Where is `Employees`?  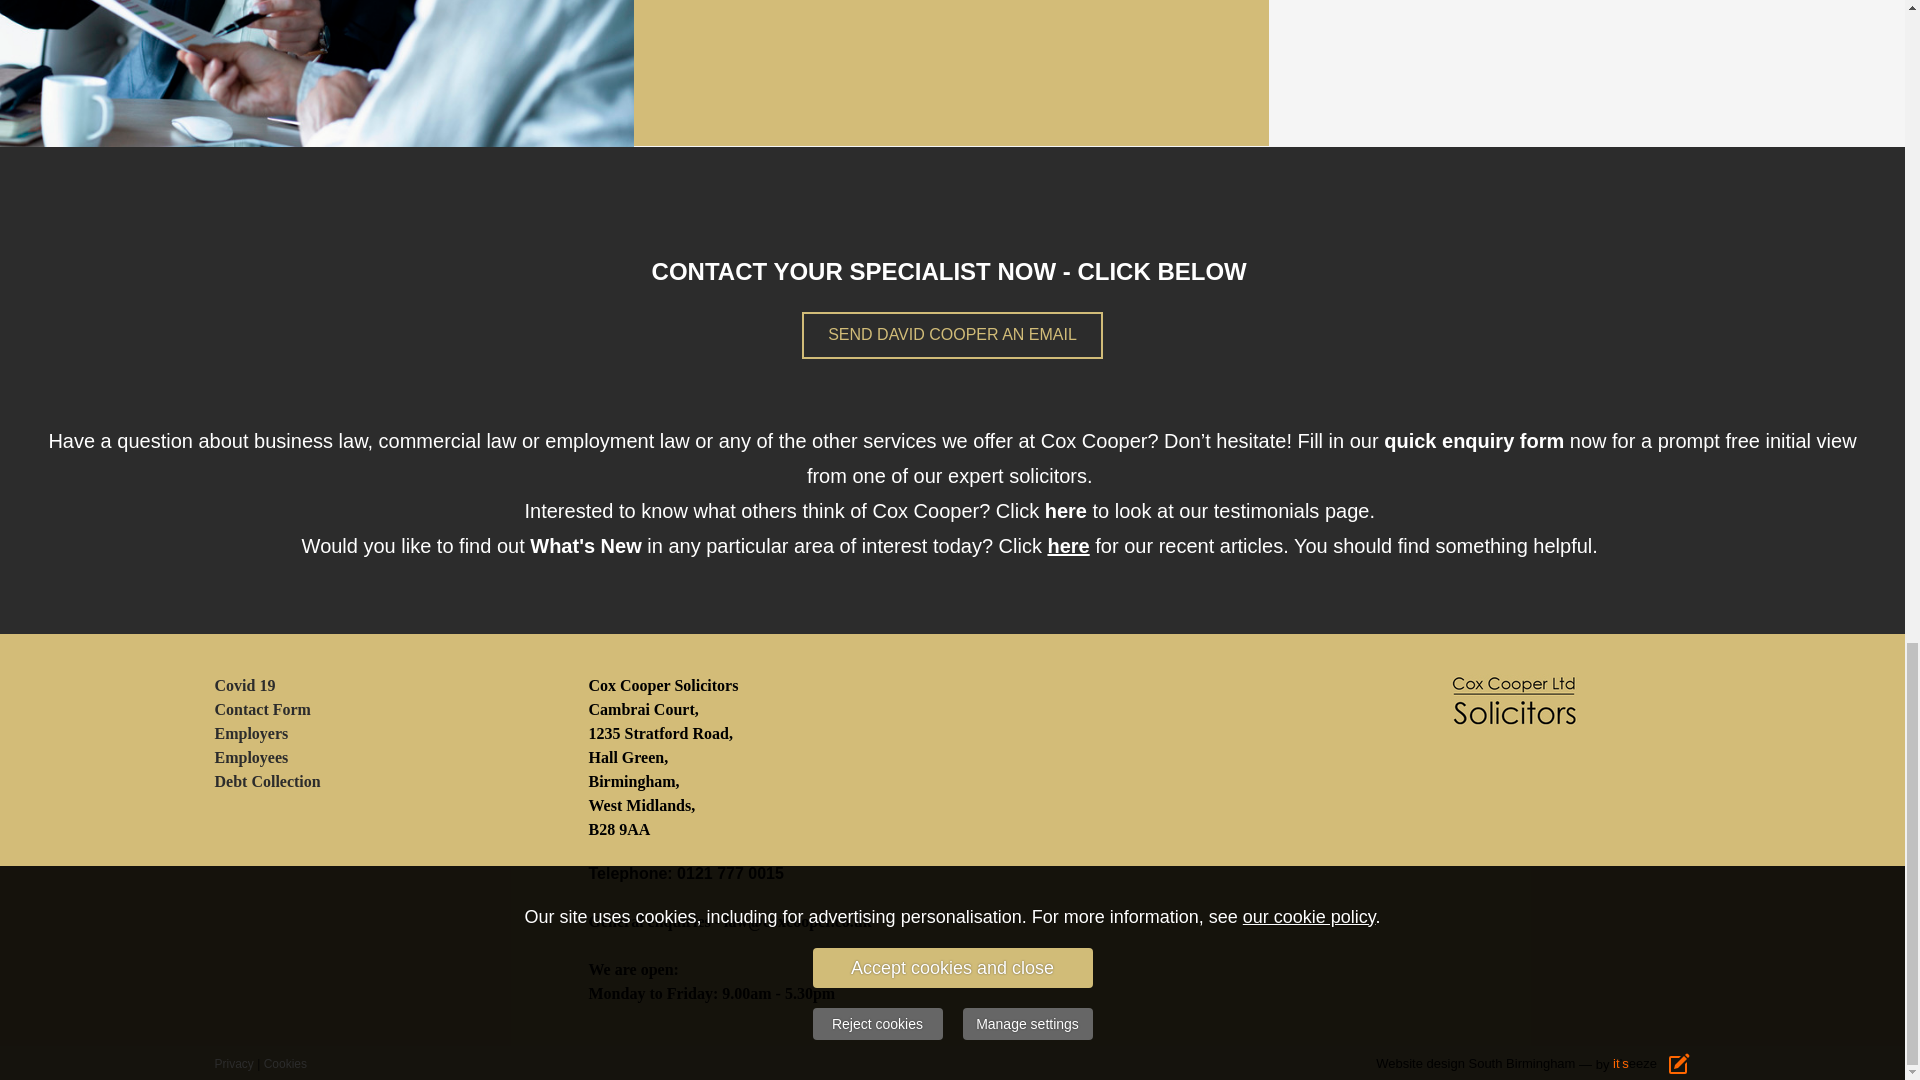 Employees is located at coordinates (250, 757).